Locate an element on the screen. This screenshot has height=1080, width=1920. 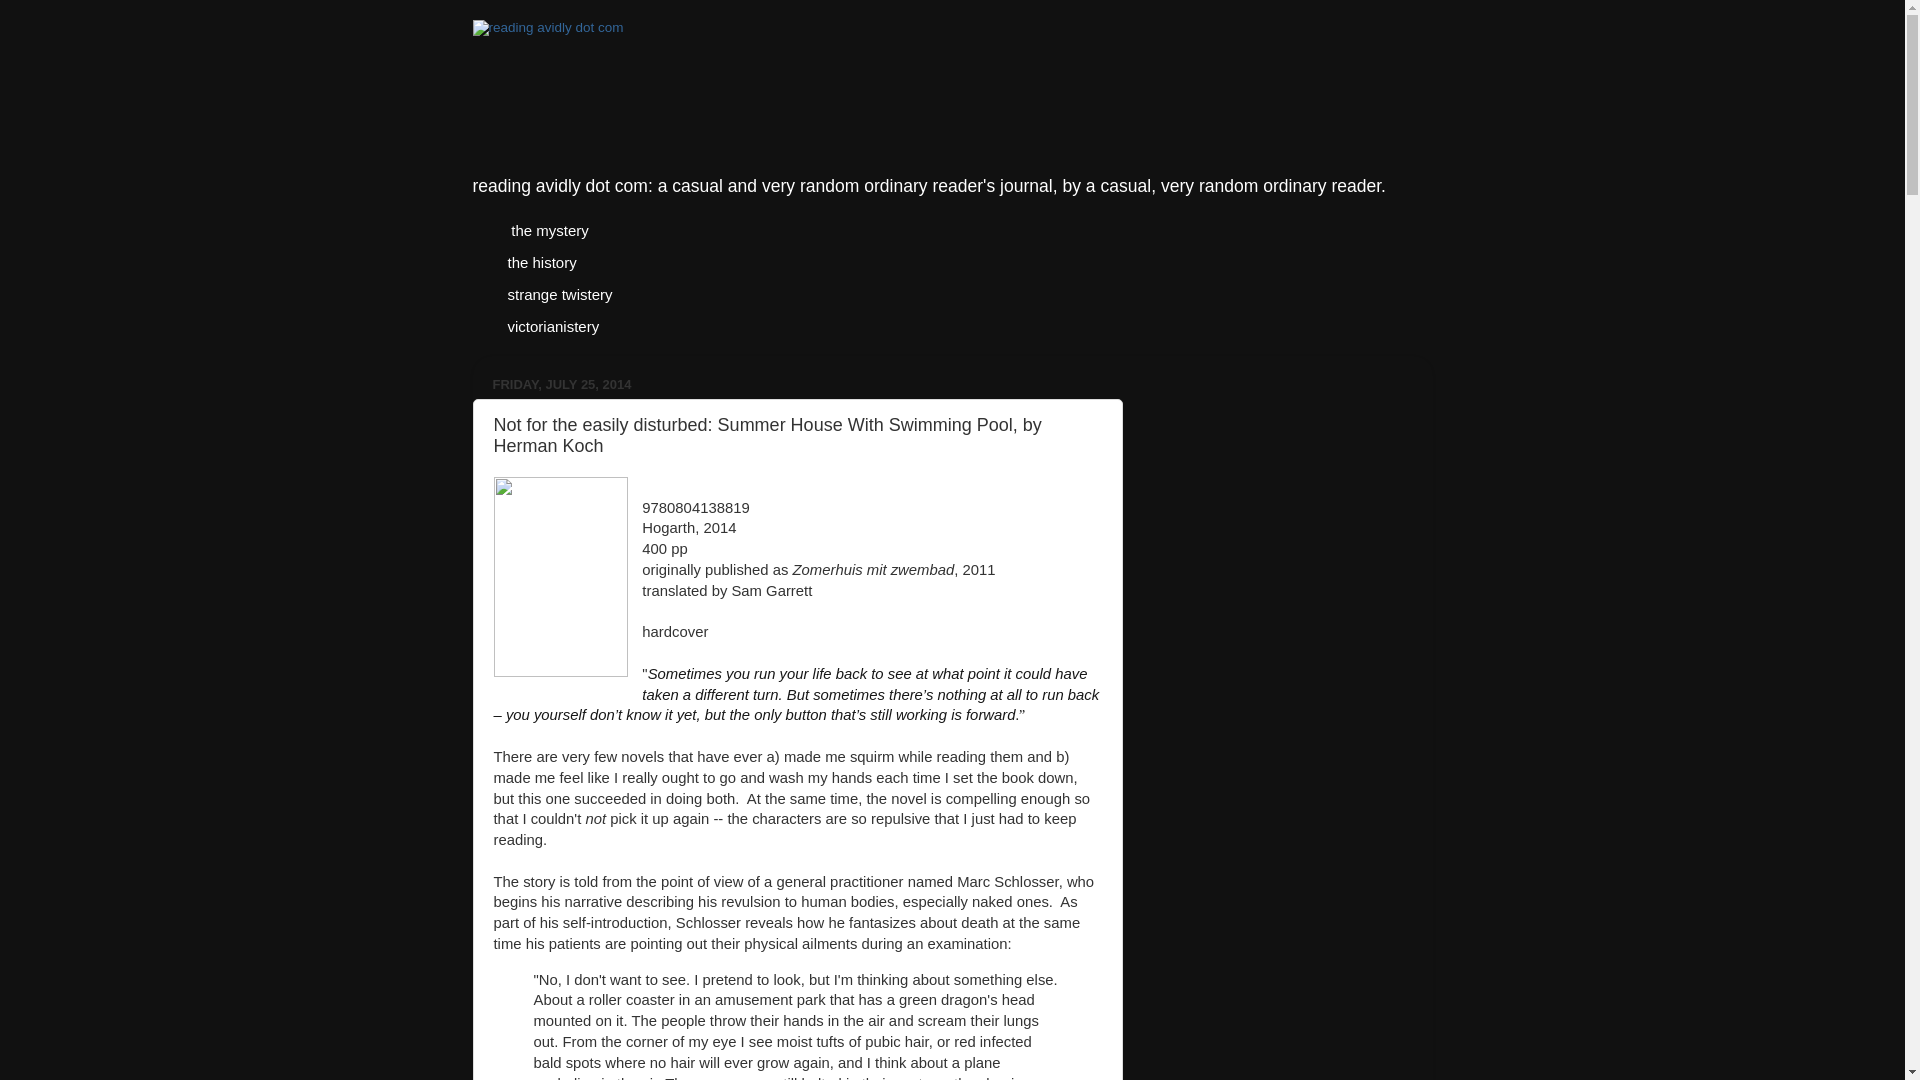
victorianistery is located at coordinates (552, 326).